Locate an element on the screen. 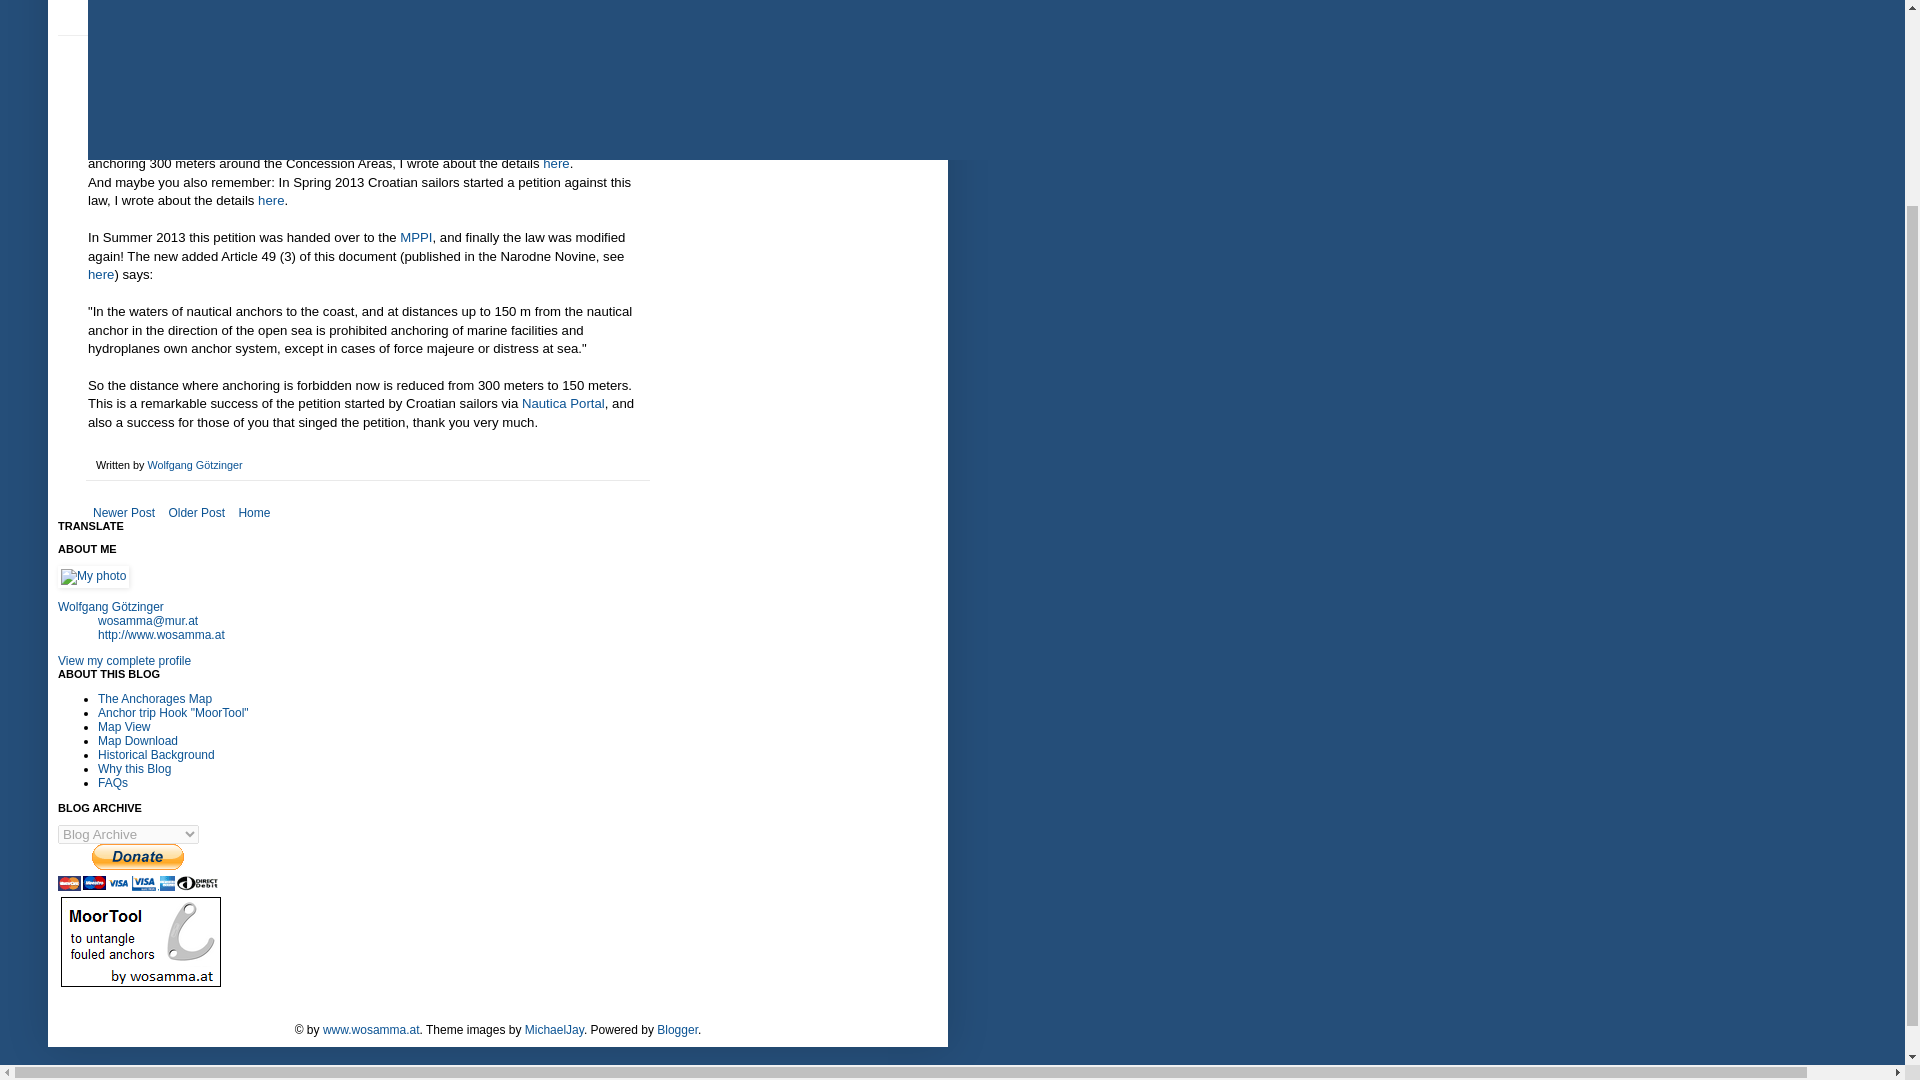 The height and width of the screenshot is (1080, 1920). MPPI is located at coordinates (416, 238).